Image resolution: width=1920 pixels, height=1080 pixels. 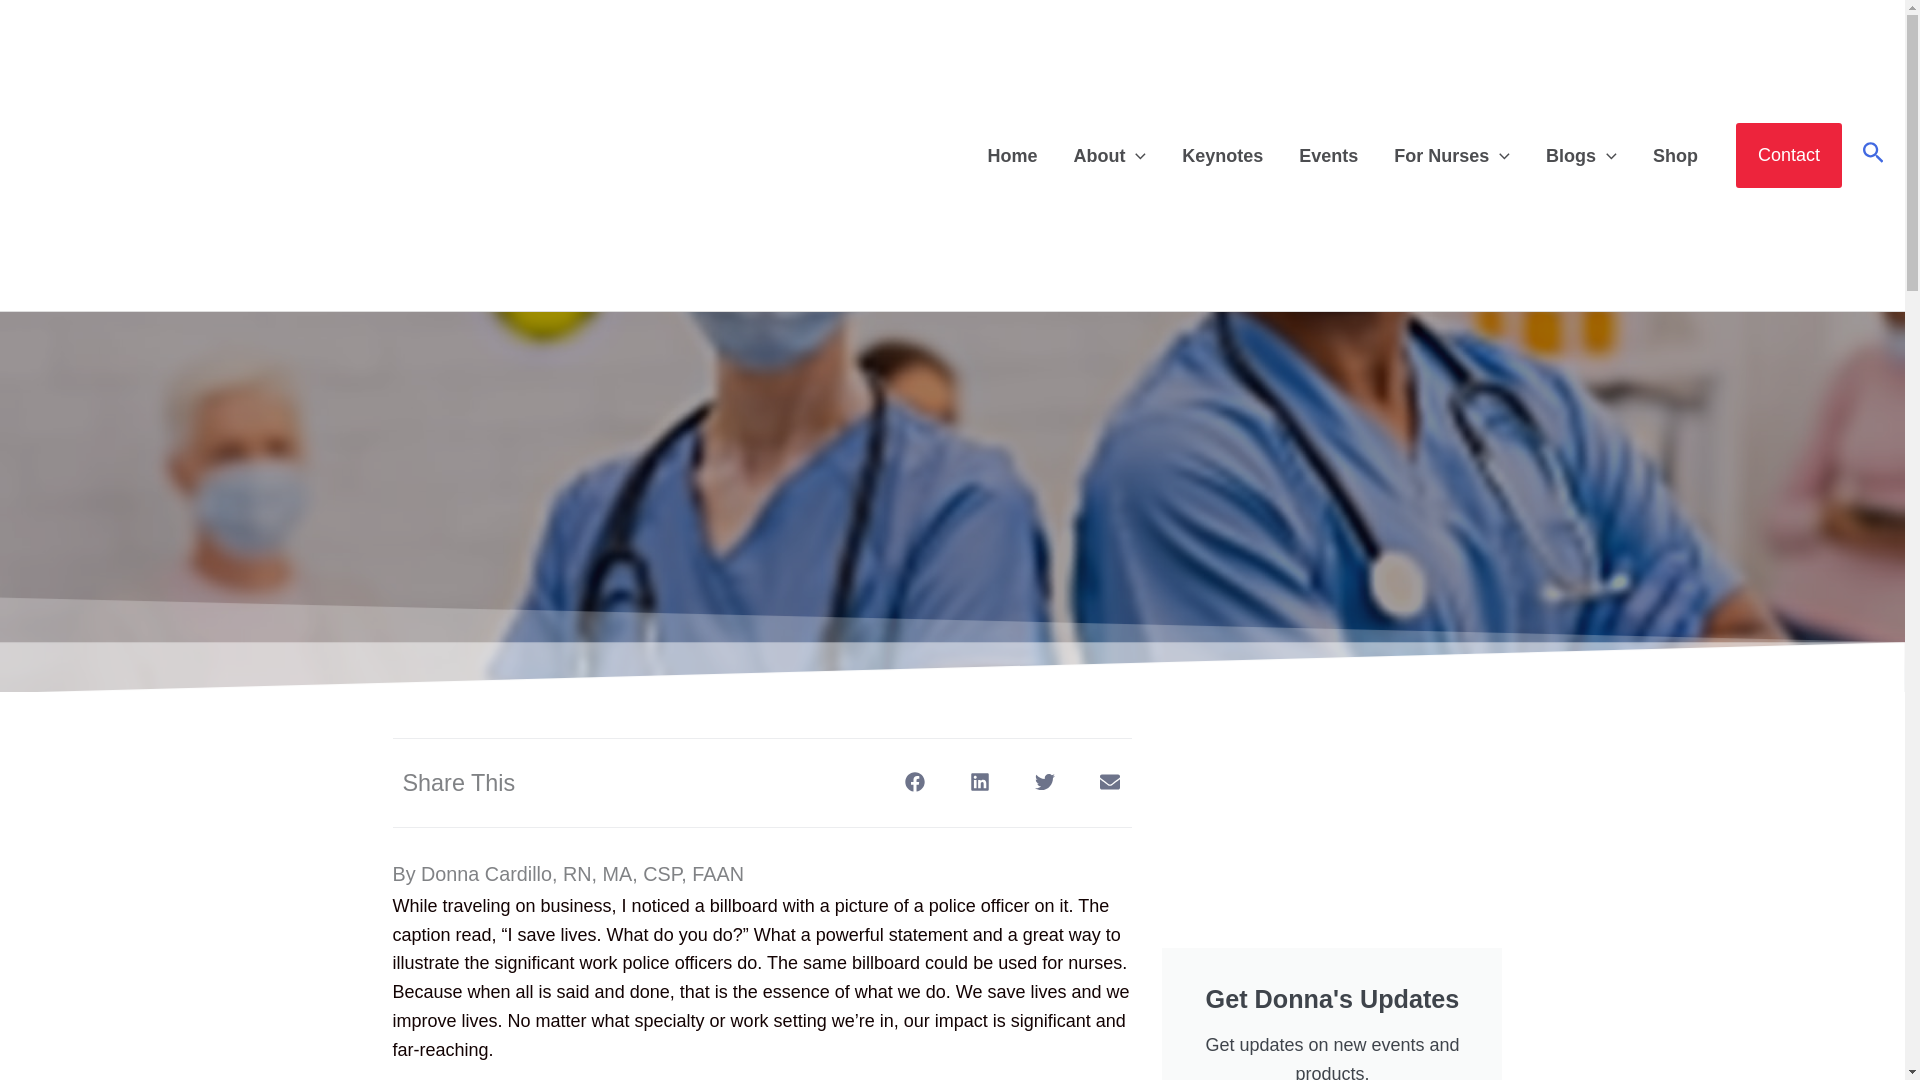 What do you see at coordinates (1452, 154) in the screenshot?
I see `For Nurses` at bounding box center [1452, 154].